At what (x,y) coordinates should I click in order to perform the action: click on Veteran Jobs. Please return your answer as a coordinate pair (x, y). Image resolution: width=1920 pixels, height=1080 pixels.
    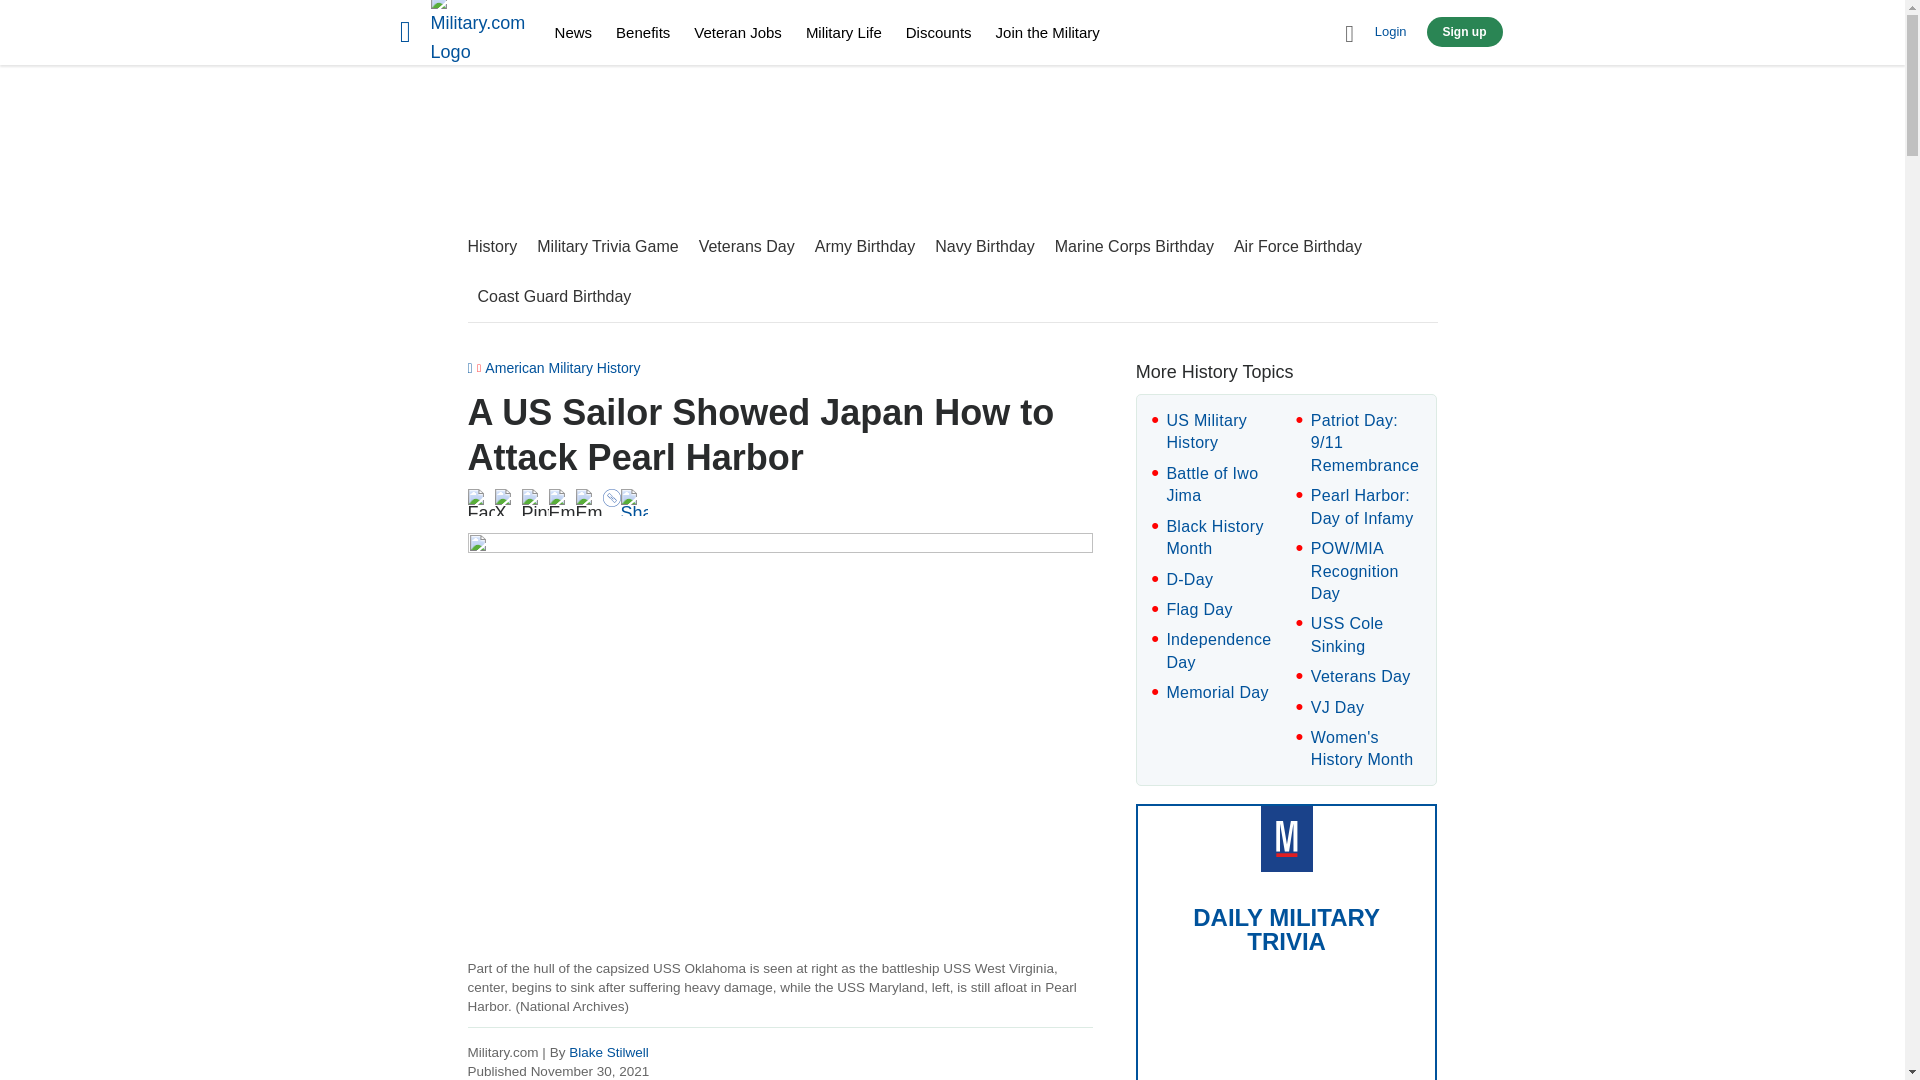
    Looking at the image, I should click on (737, 32).